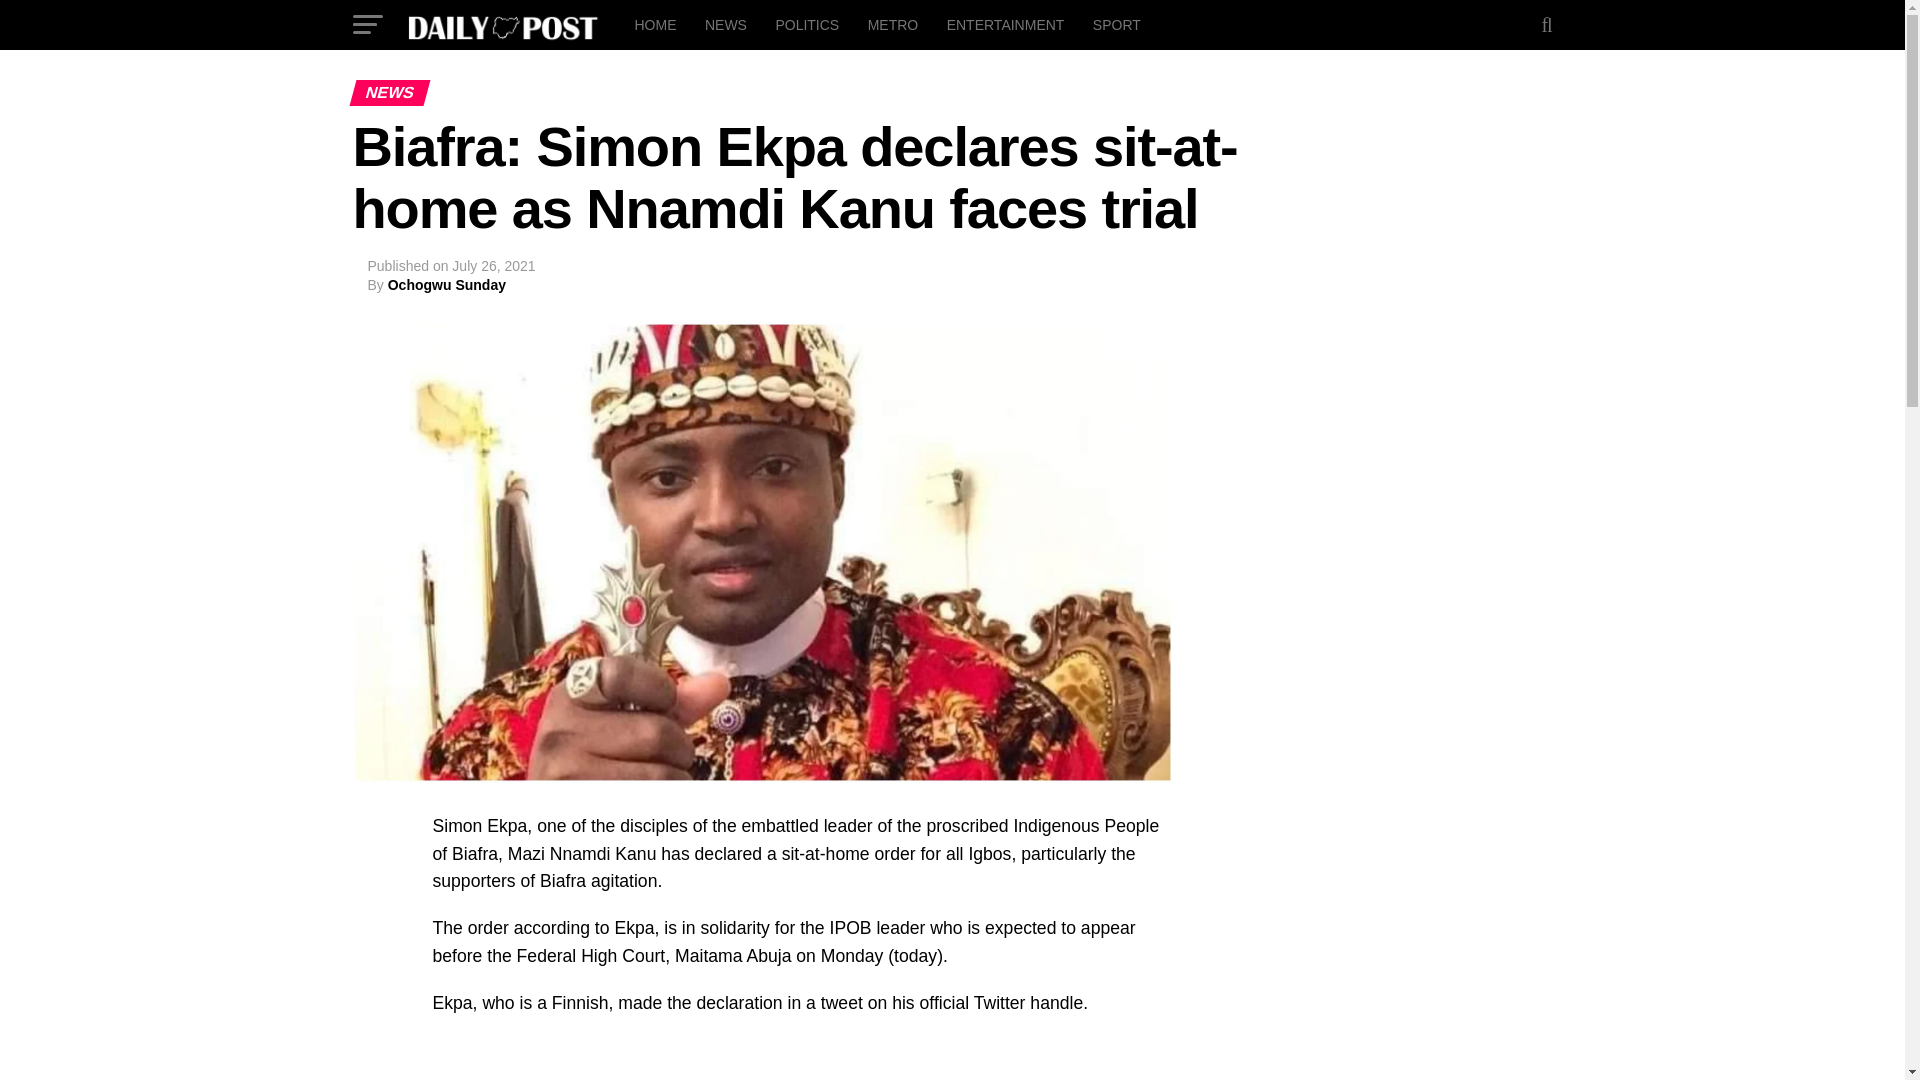 This screenshot has height=1080, width=1920. Describe the element at coordinates (894, 24) in the screenshot. I see `METRO` at that location.